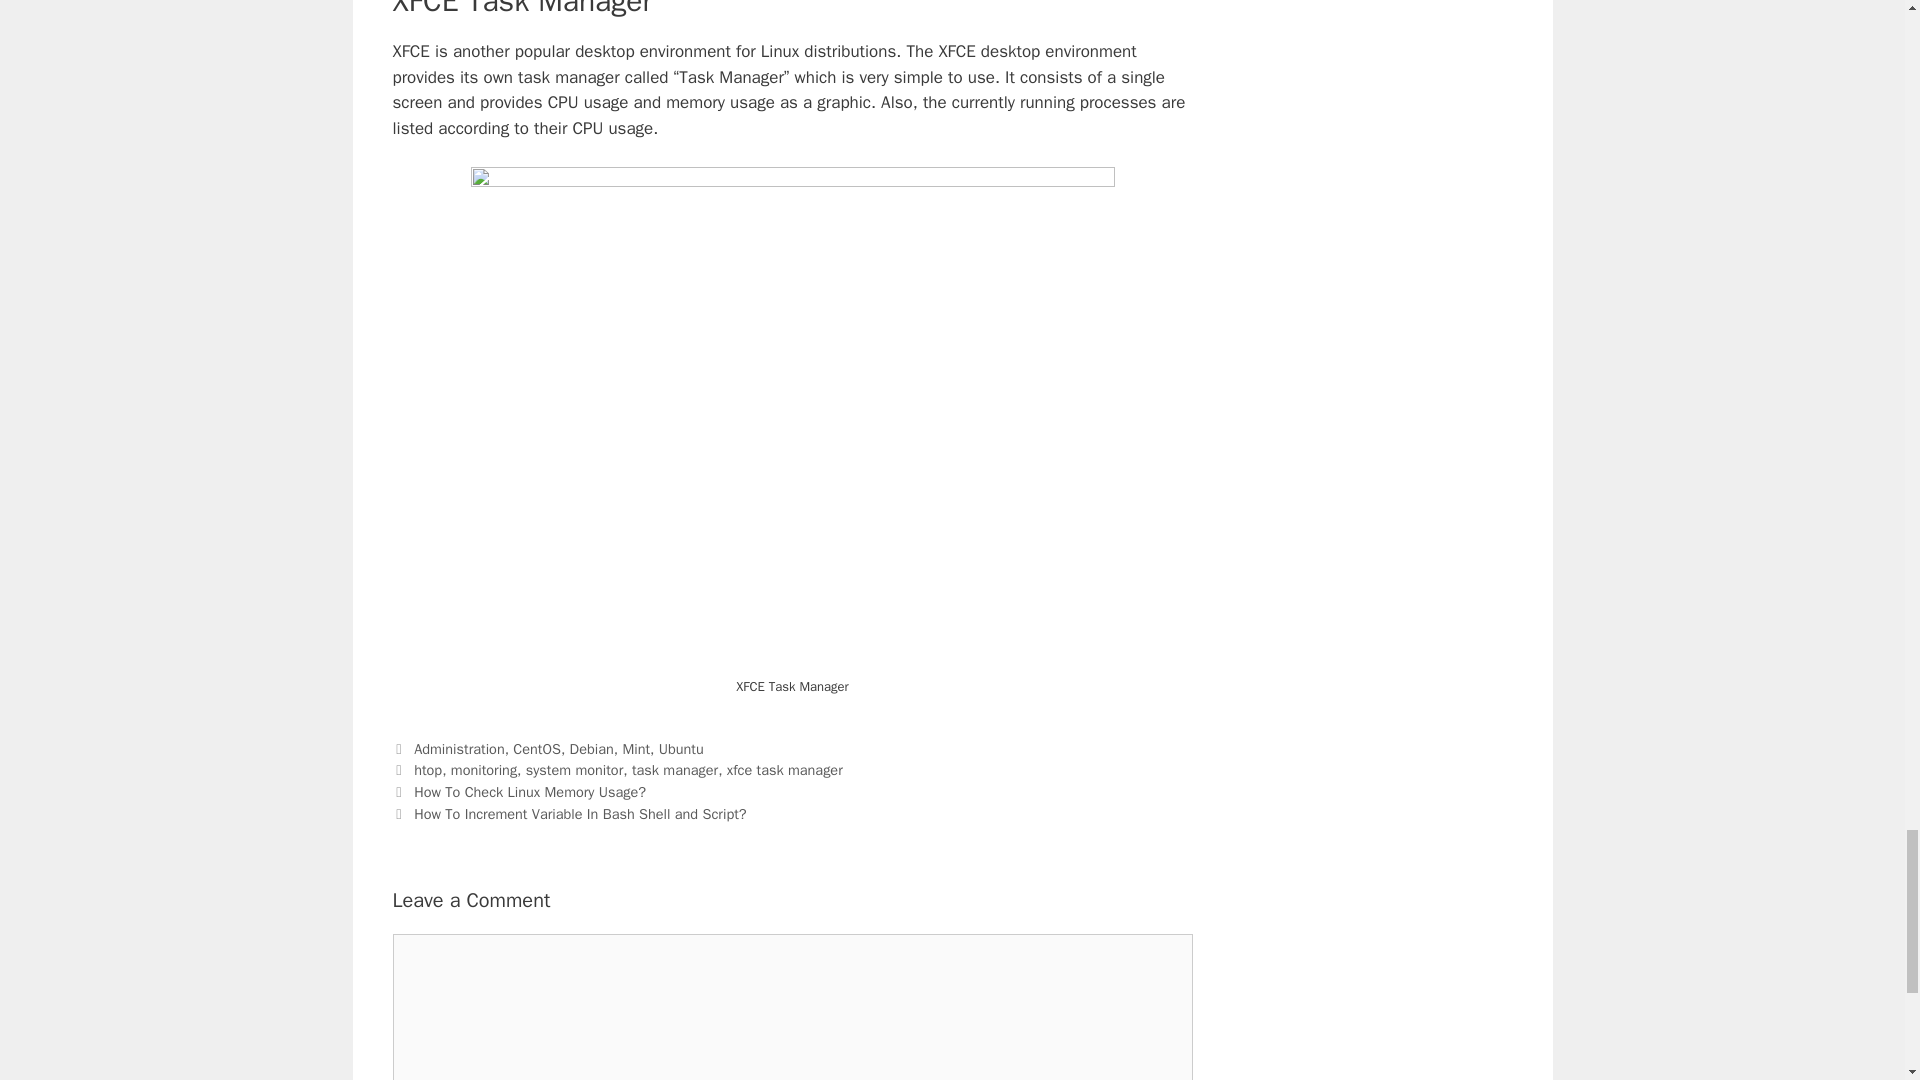  What do you see at coordinates (681, 748) in the screenshot?
I see `Ubuntu` at bounding box center [681, 748].